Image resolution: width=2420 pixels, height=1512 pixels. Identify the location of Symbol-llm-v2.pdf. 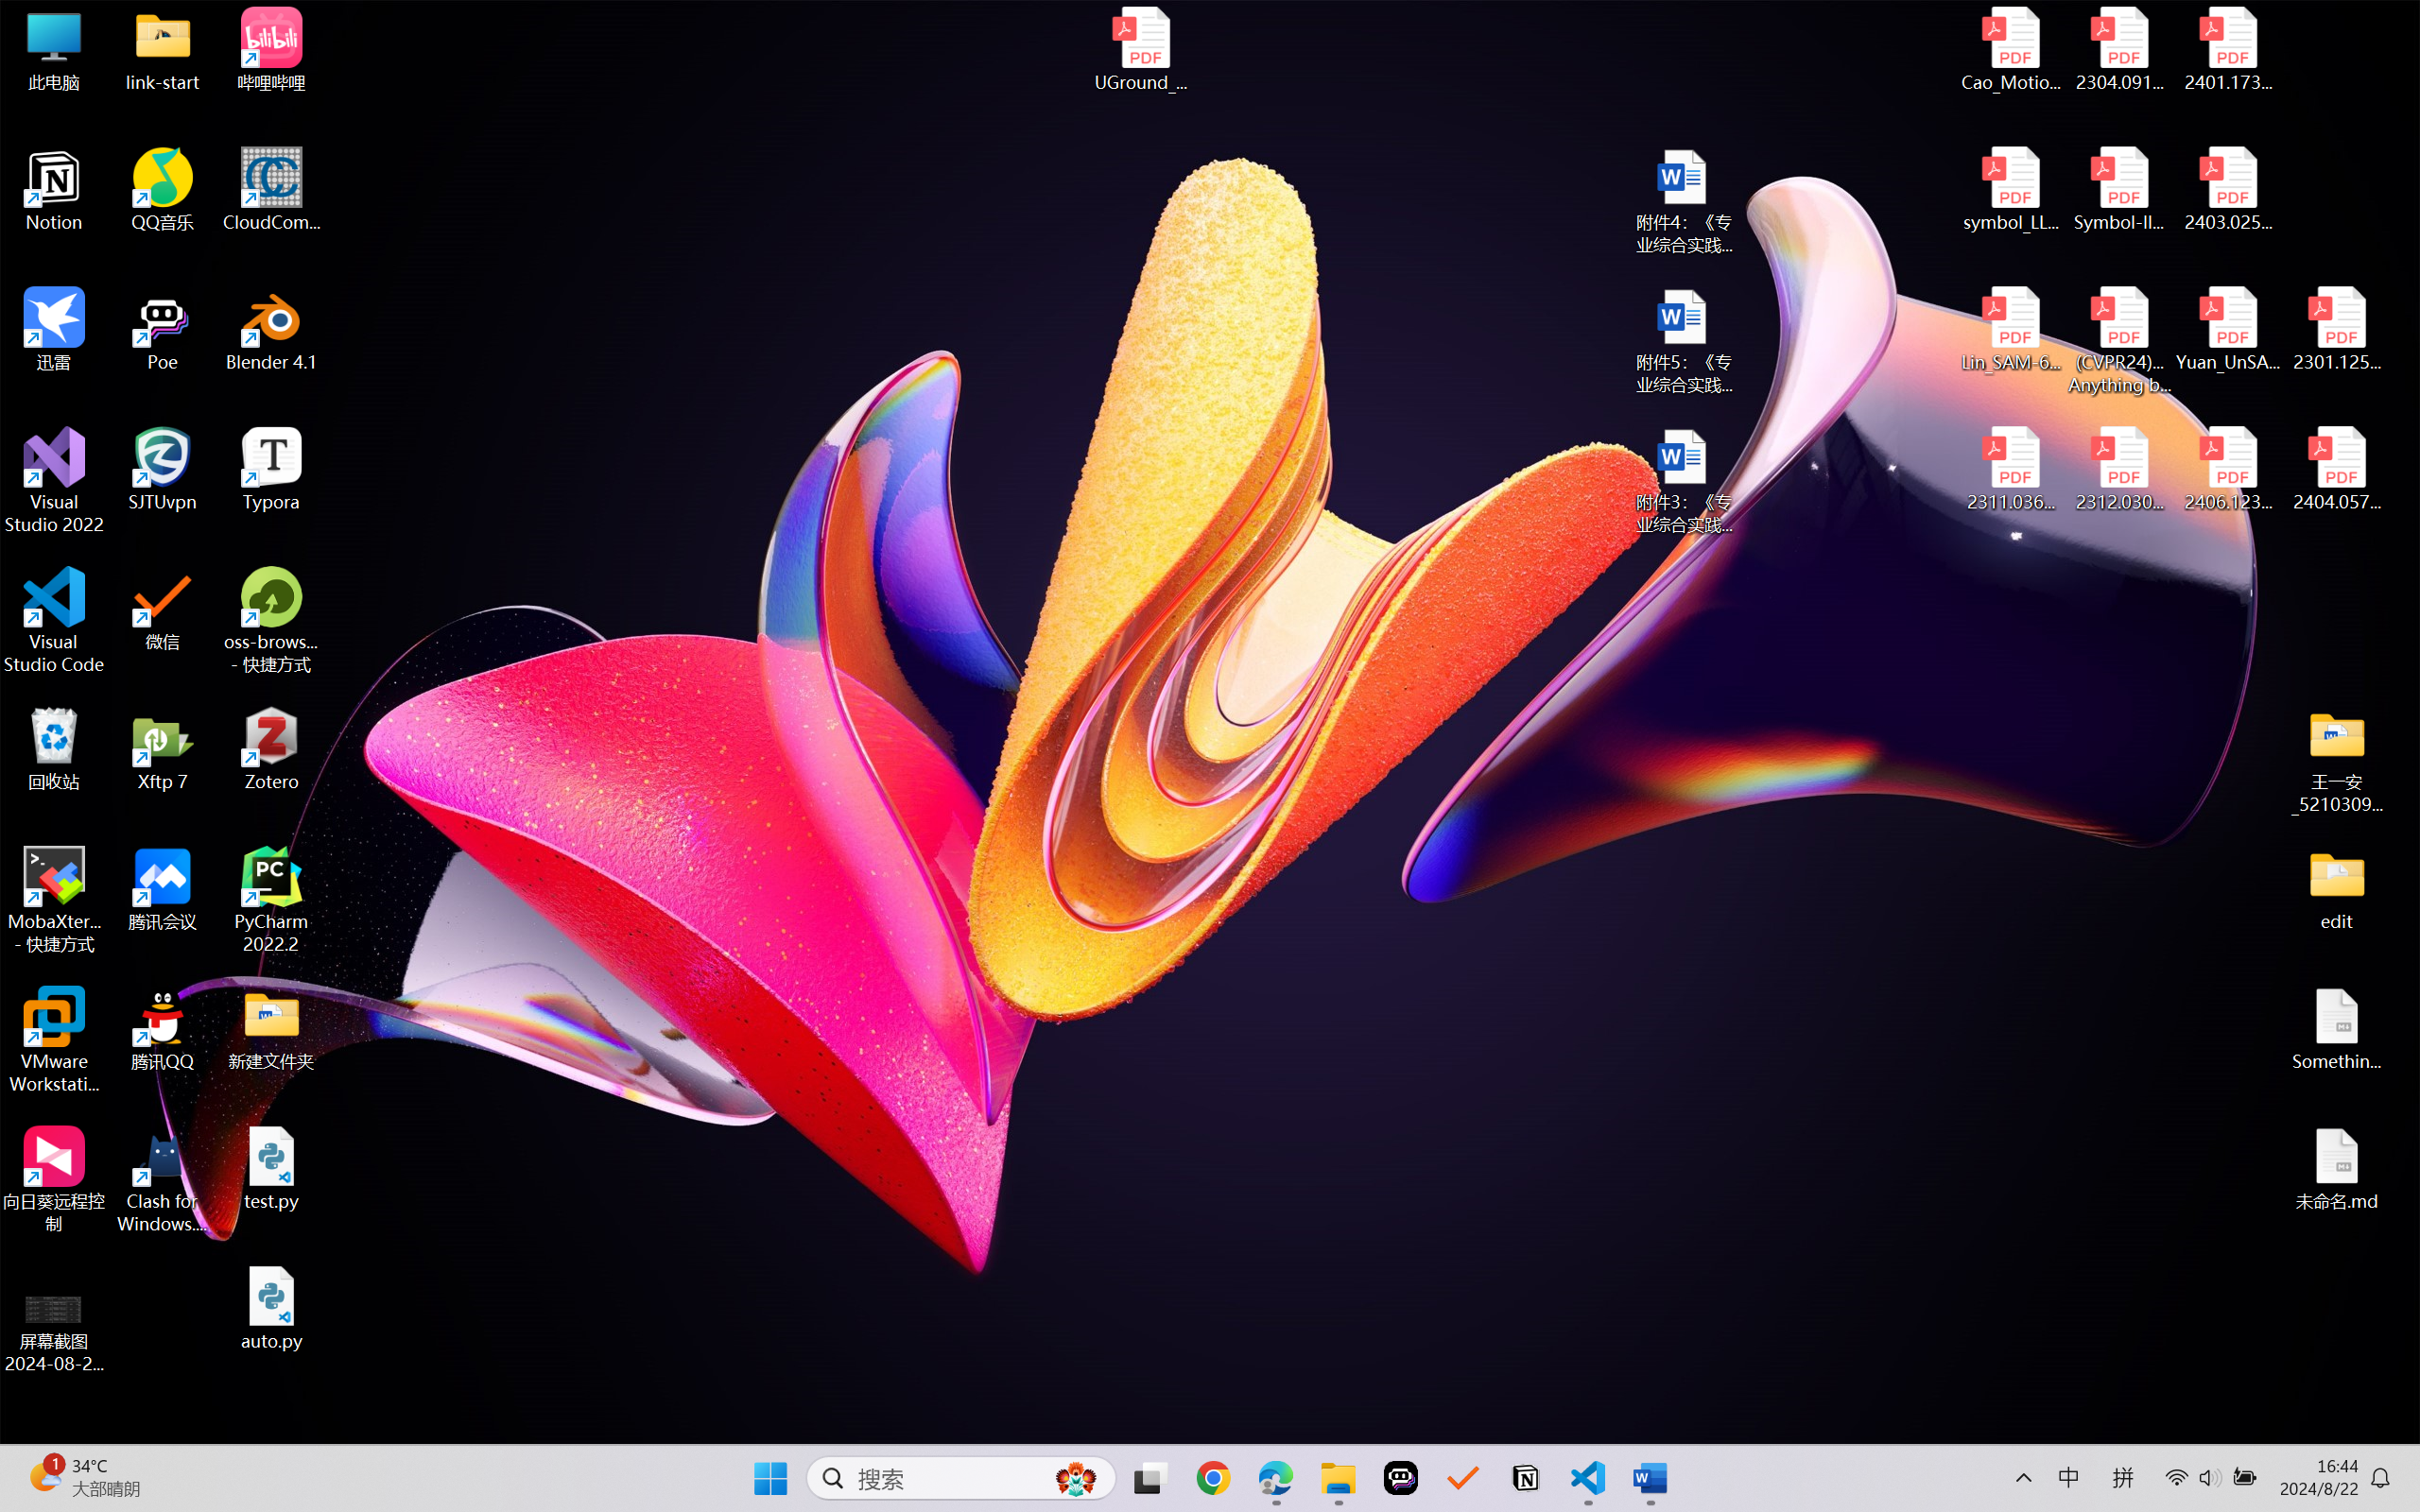
(2119, 190).